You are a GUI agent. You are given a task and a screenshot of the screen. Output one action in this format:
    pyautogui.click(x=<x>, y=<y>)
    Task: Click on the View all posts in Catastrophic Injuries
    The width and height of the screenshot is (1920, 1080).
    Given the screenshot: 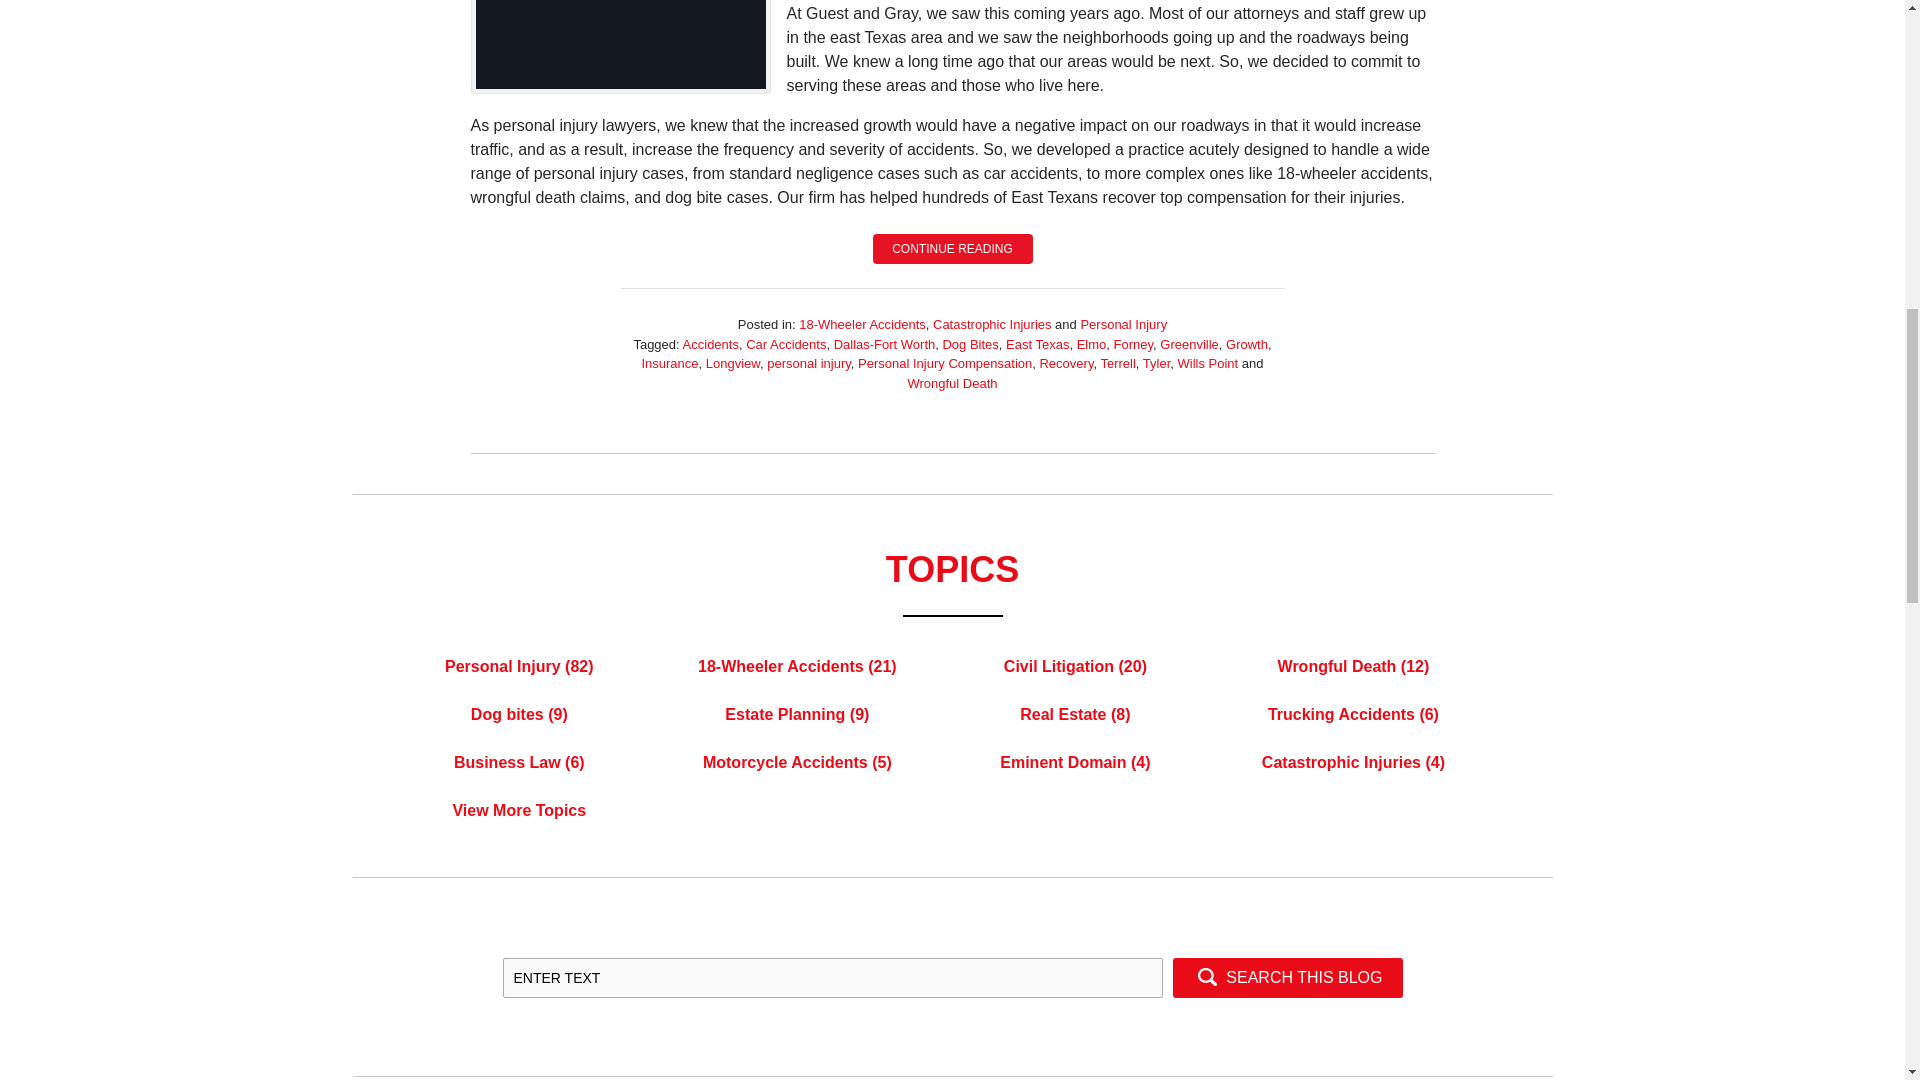 What is the action you would take?
    pyautogui.click(x=992, y=324)
    